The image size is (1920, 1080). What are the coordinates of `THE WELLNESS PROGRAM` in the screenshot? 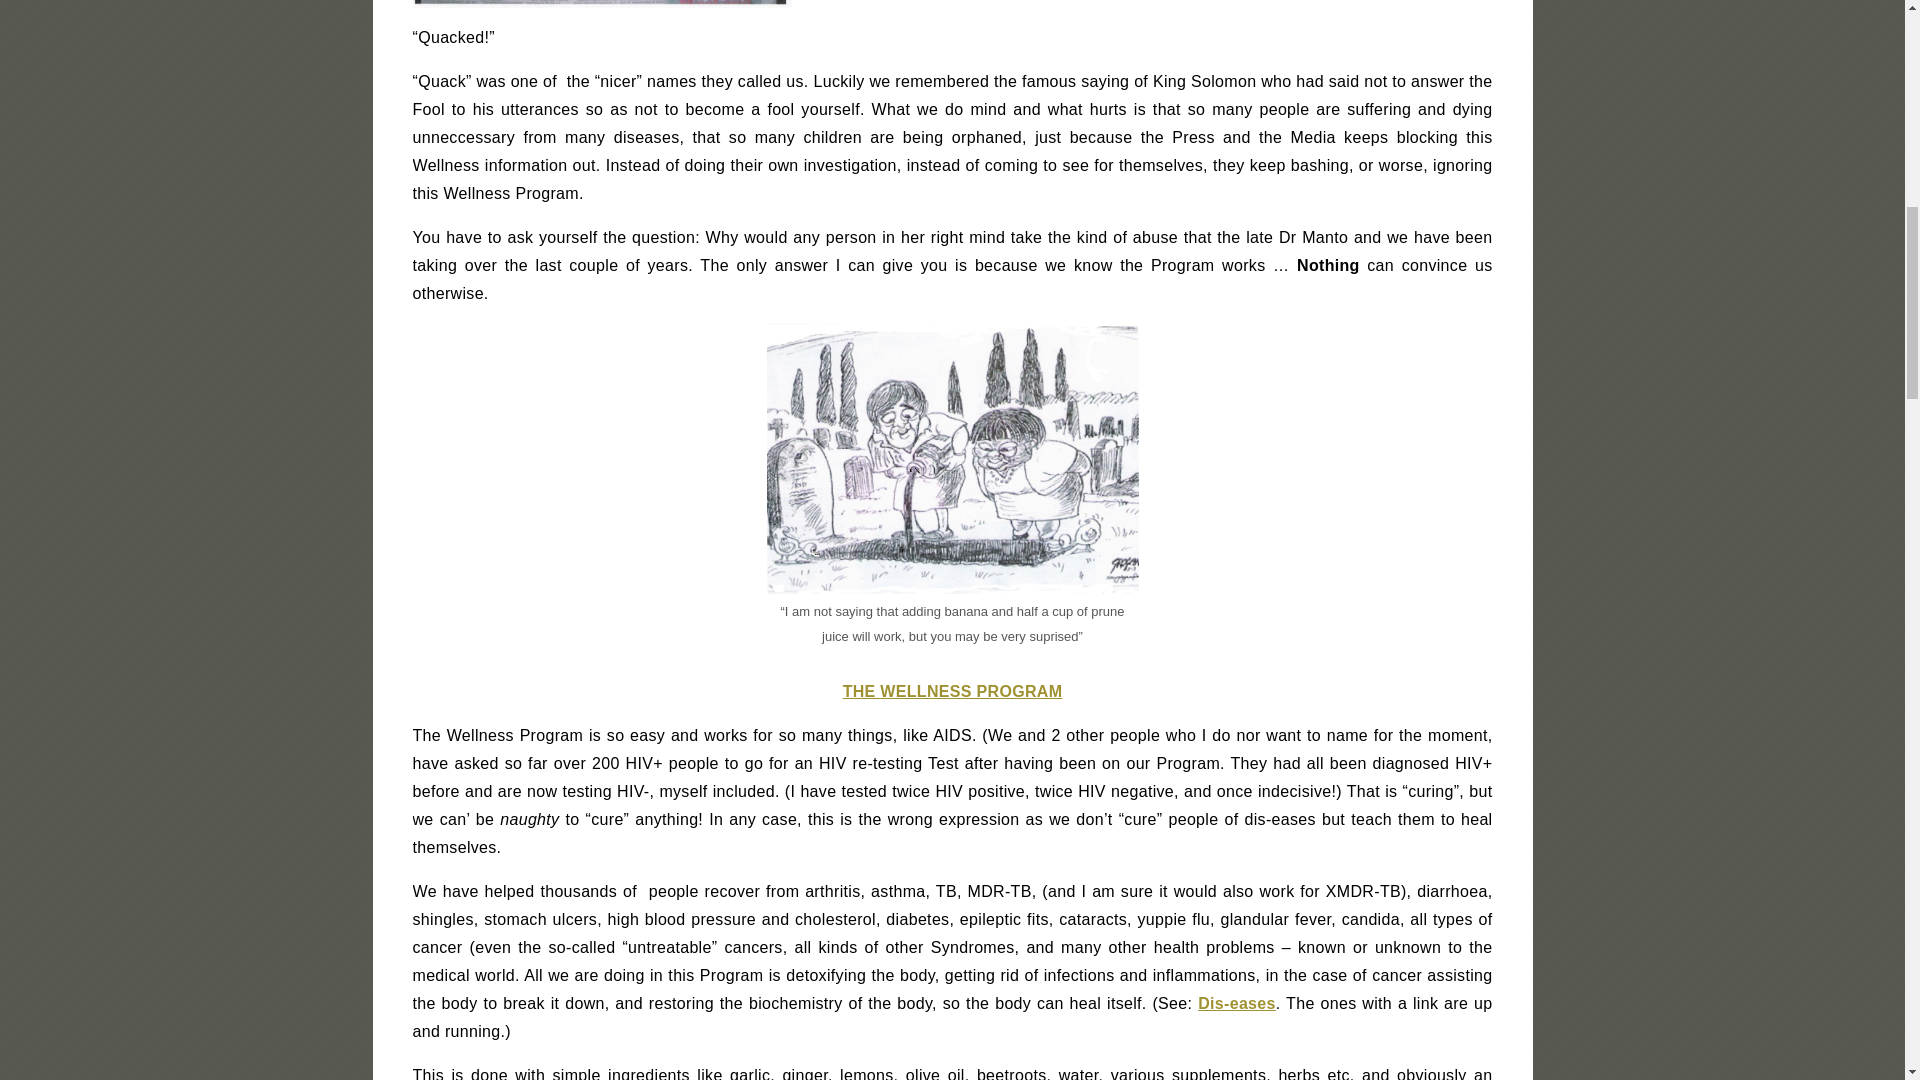 It's located at (952, 690).